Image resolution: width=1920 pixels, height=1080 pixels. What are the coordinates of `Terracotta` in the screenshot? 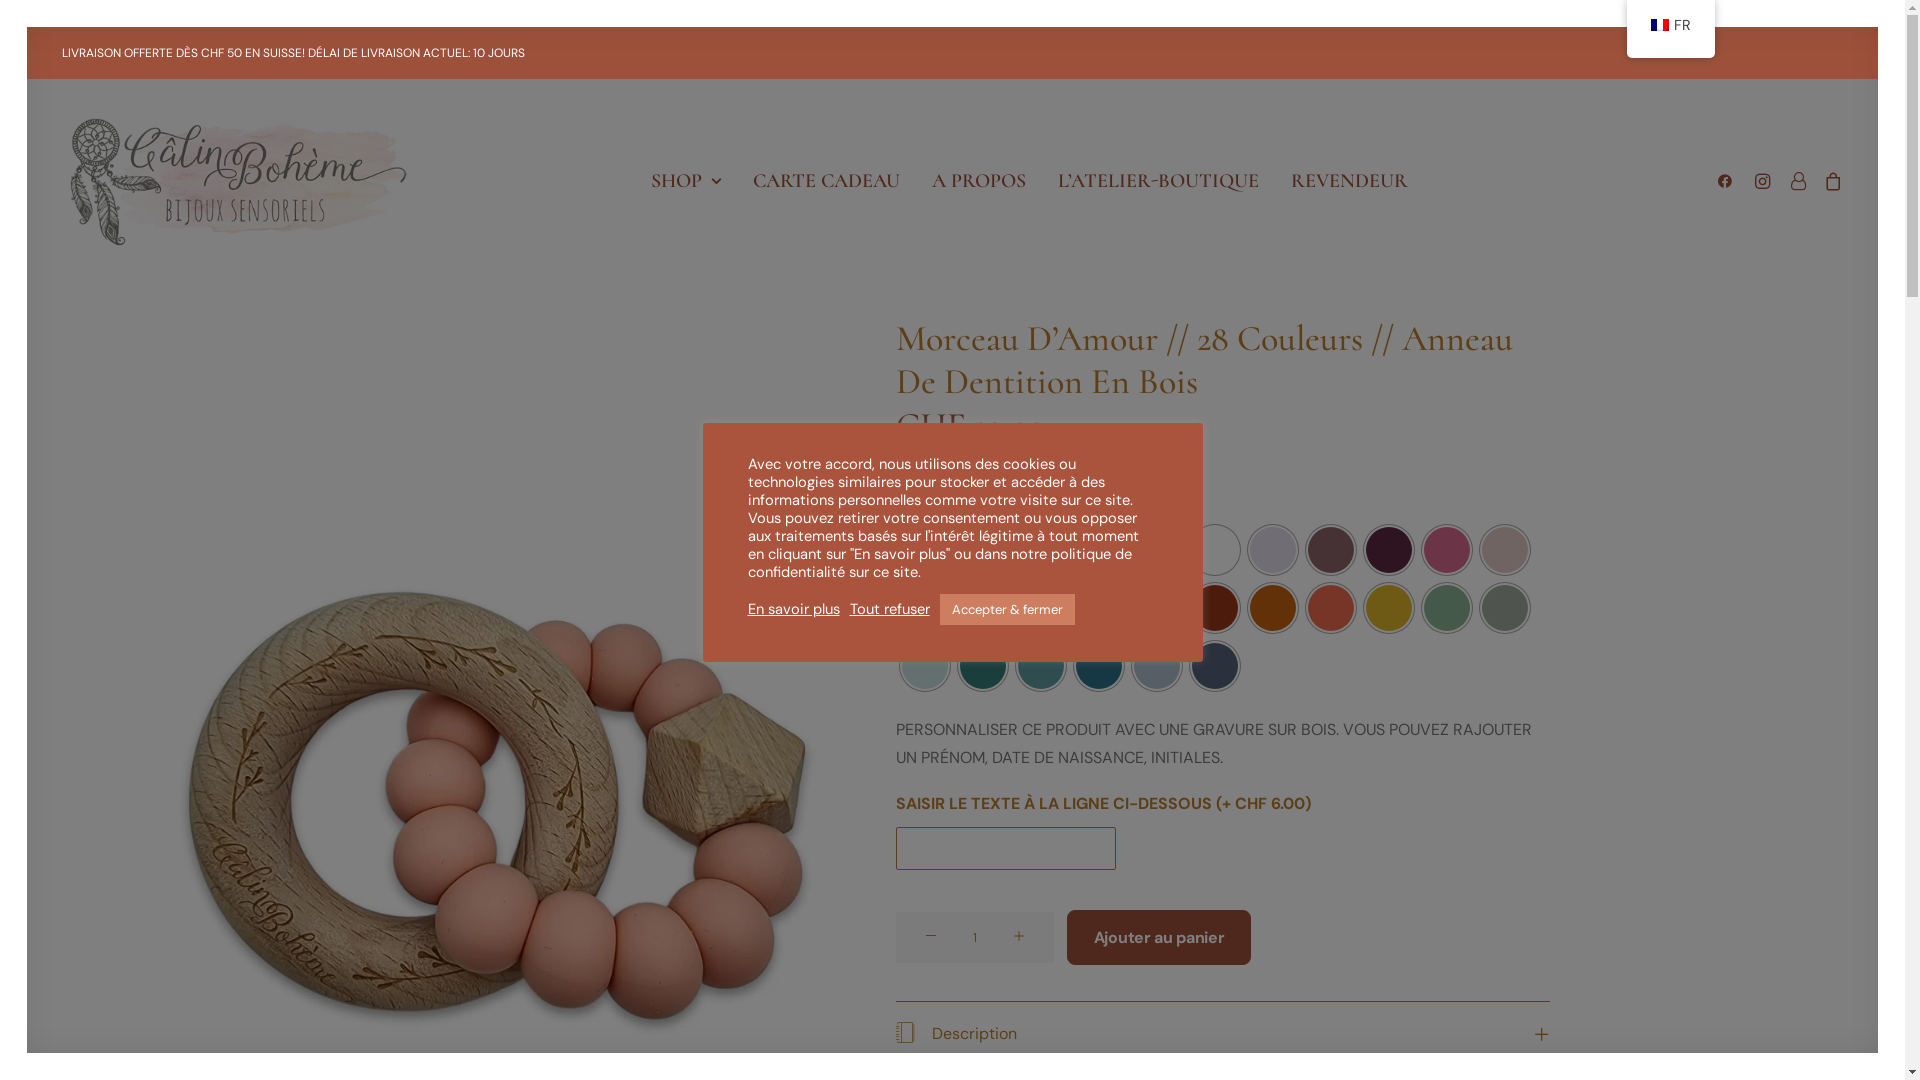 It's located at (1215, 608).